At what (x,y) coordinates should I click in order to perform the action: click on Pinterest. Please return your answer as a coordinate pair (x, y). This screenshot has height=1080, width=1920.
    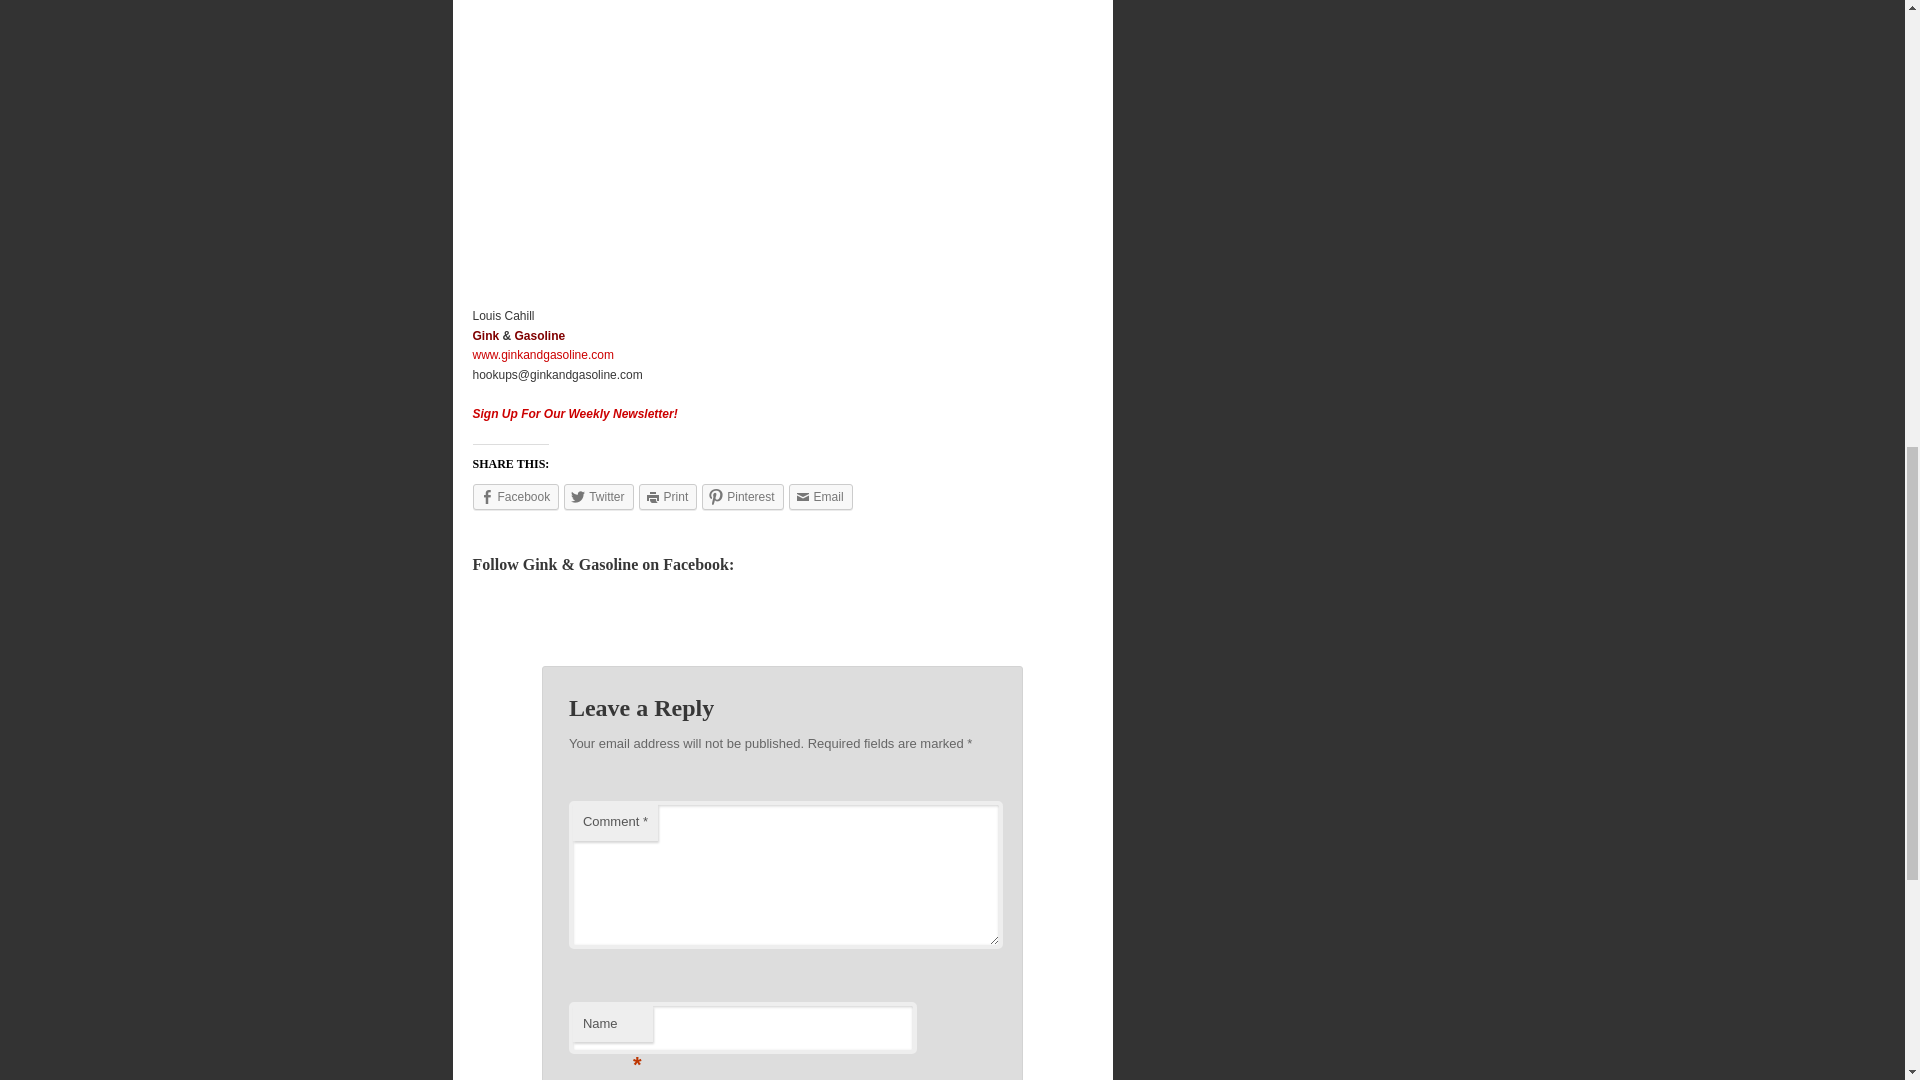
    Looking at the image, I should click on (742, 496).